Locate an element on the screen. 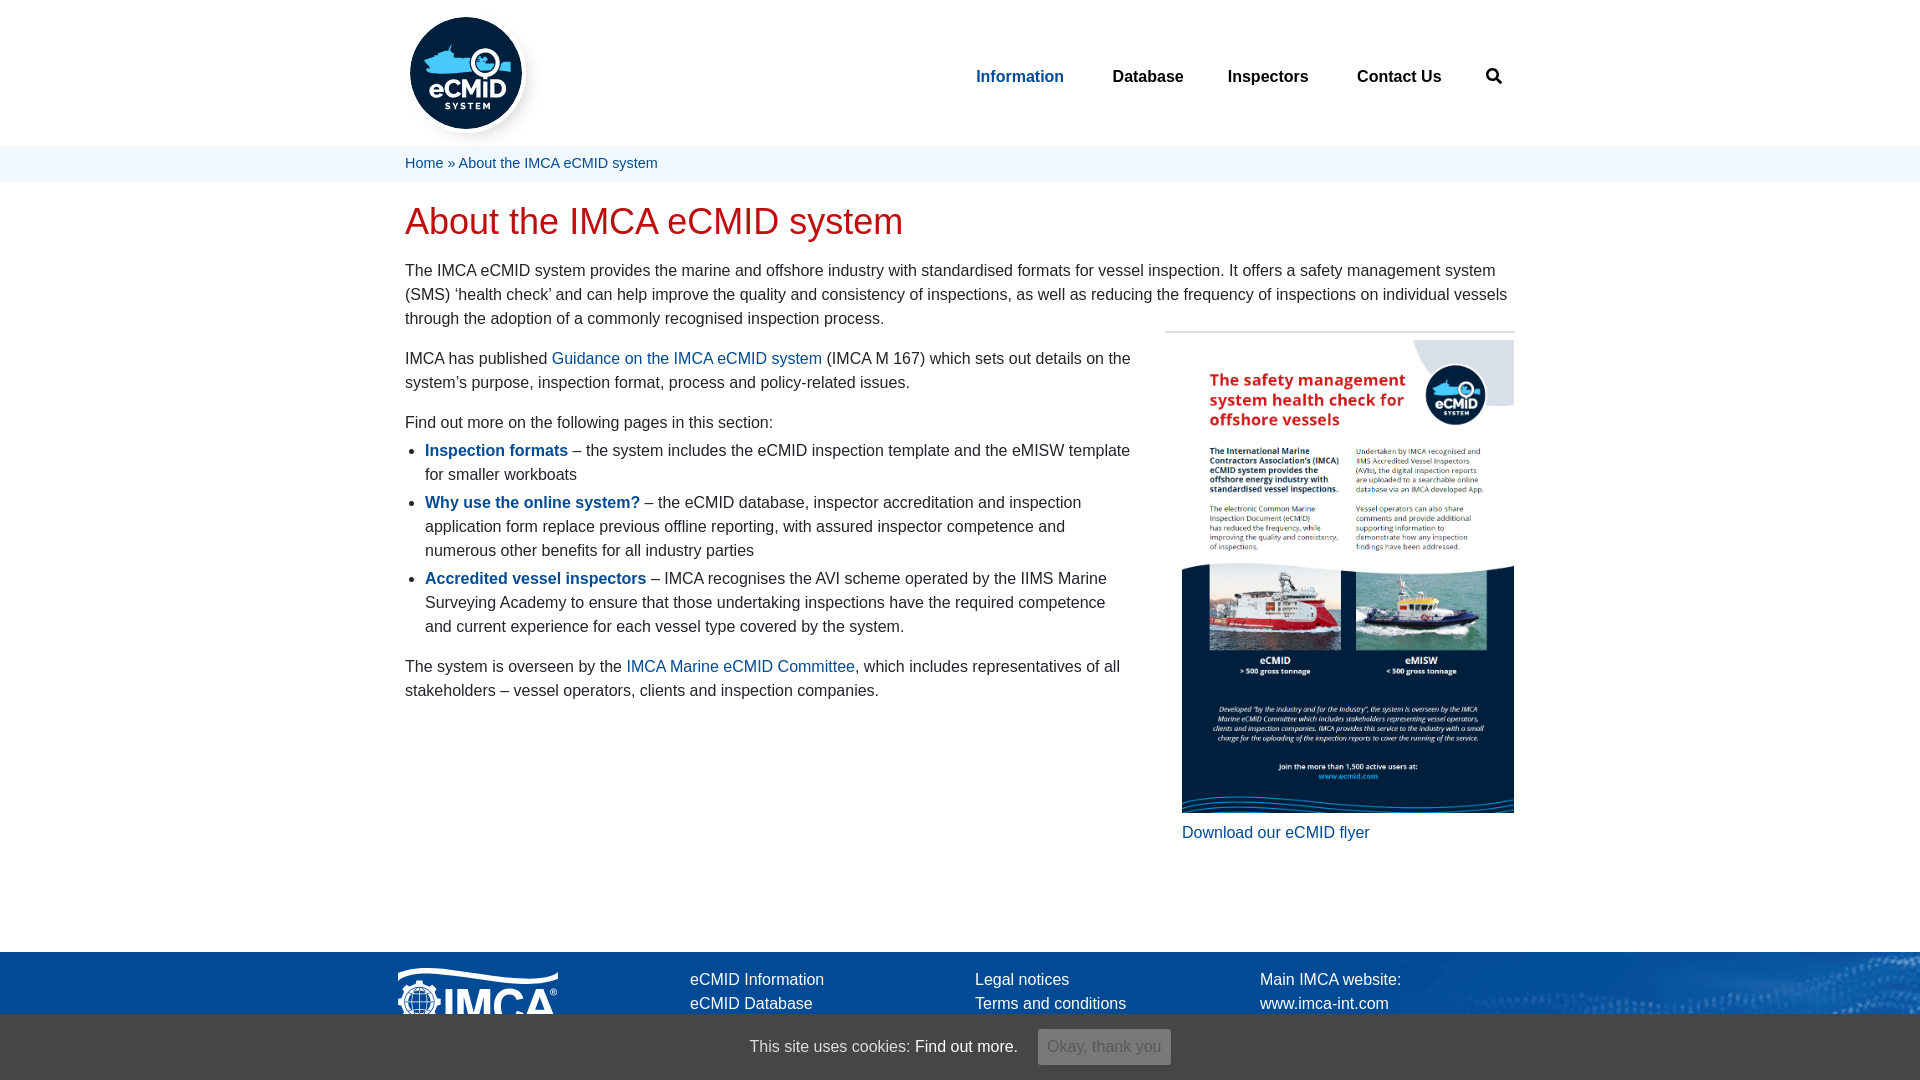  Inspection formats is located at coordinates (496, 450).